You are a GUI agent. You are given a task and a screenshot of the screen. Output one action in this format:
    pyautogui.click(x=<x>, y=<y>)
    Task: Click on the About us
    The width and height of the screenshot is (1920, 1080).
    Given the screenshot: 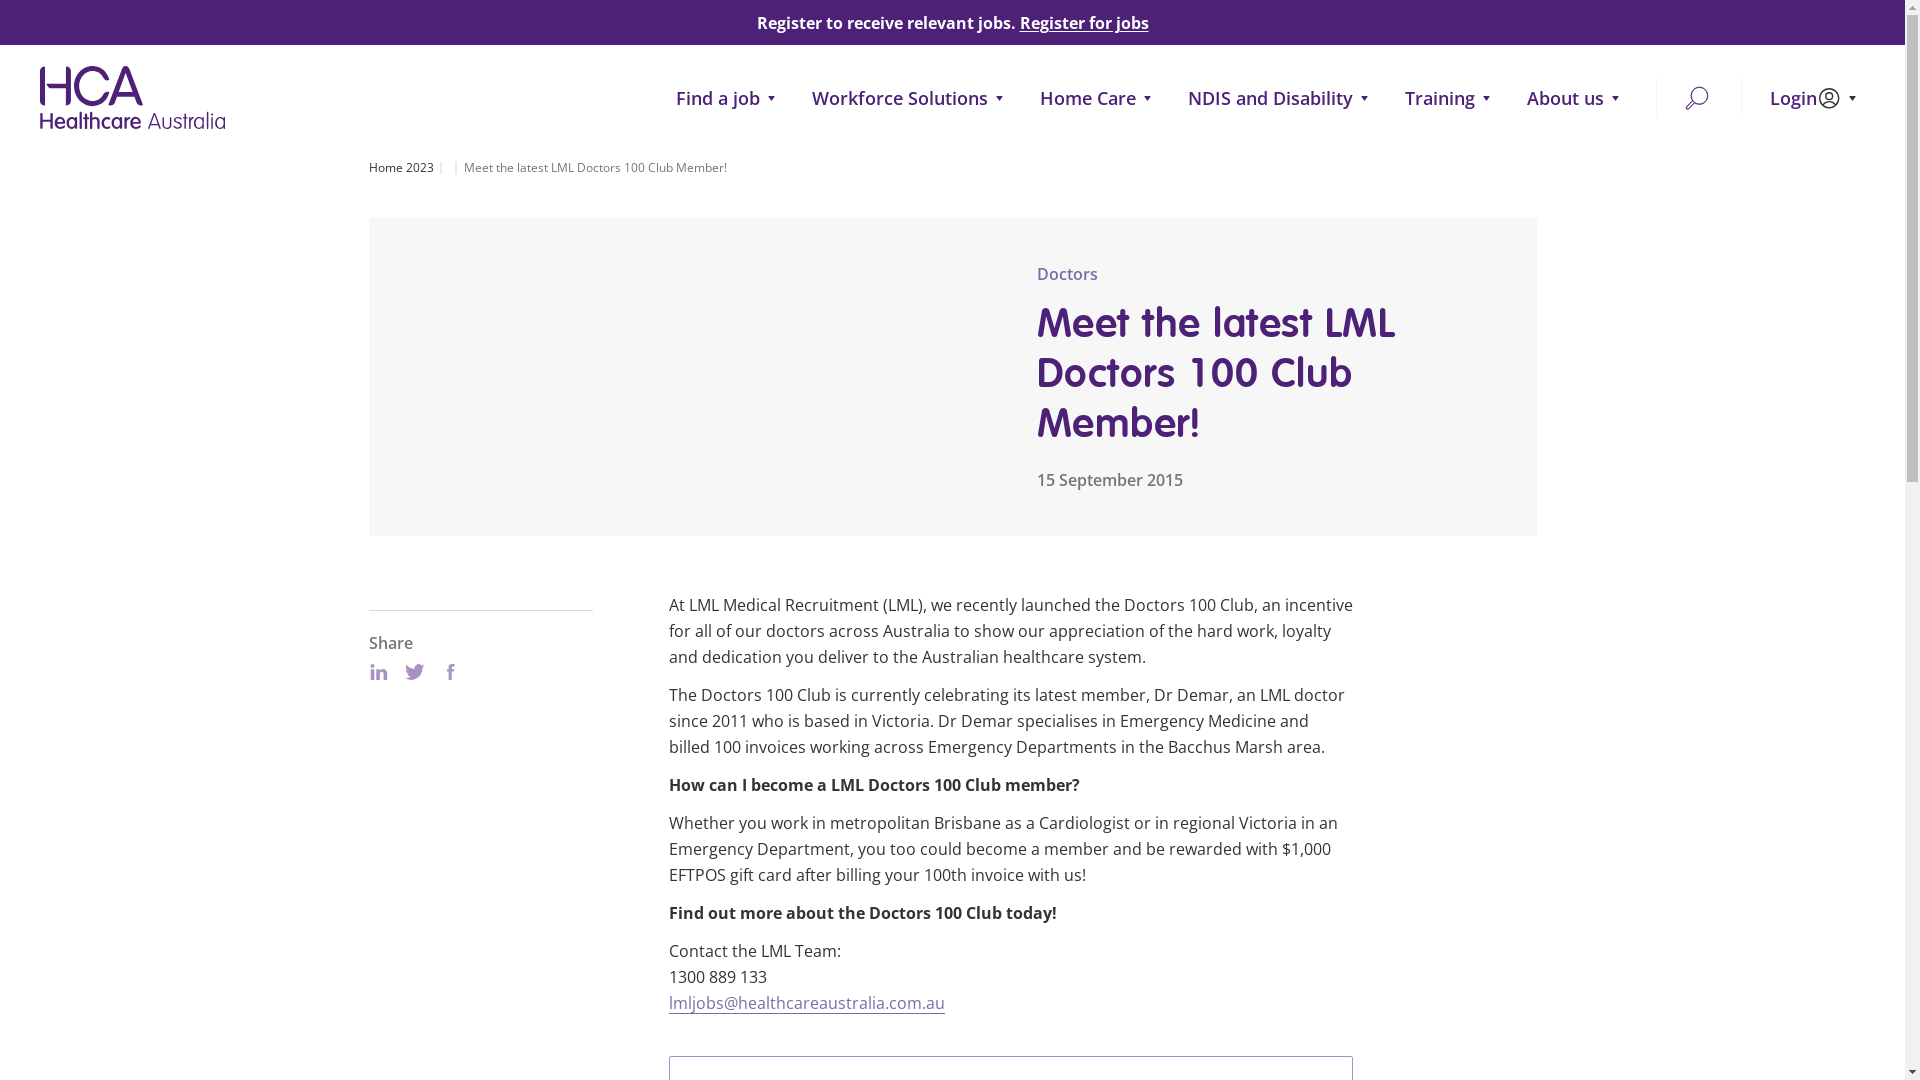 What is the action you would take?
    pyautogui.click(x=1578, y=98)
    